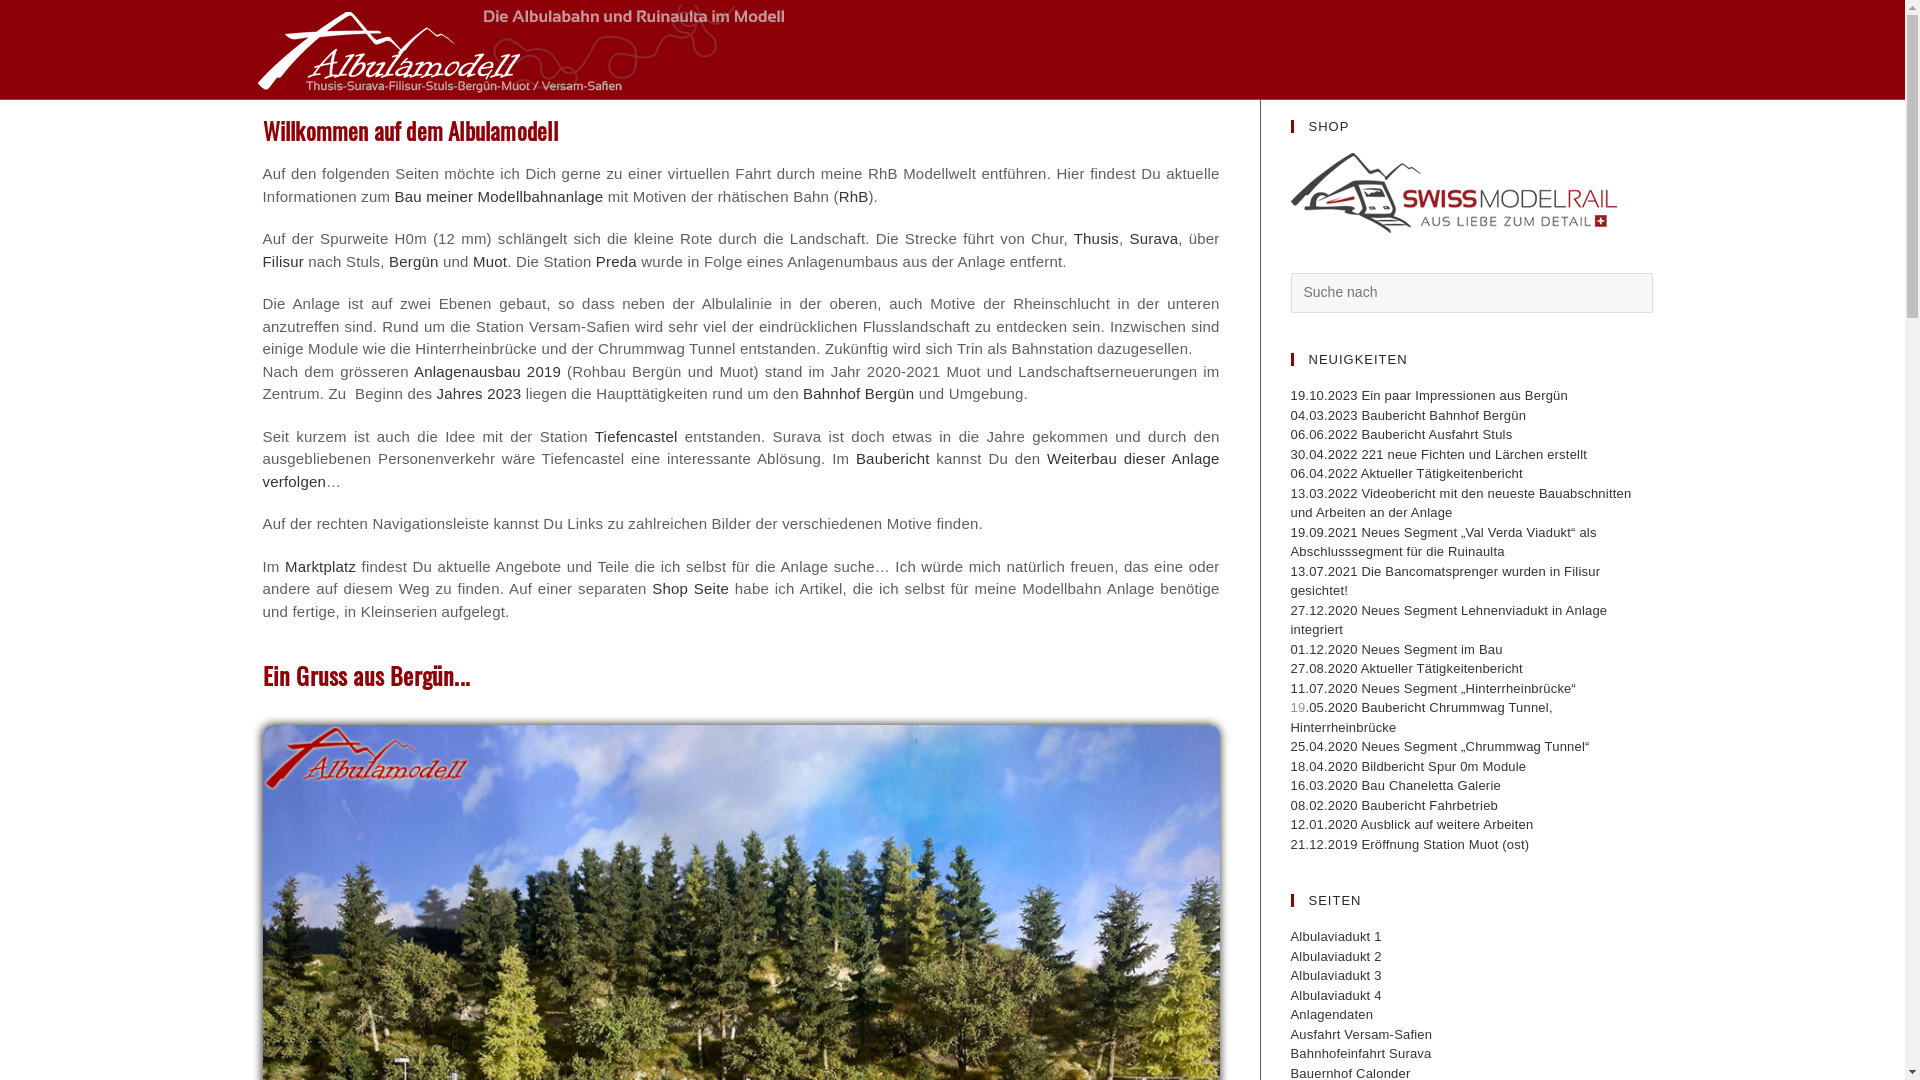  Describe the element at coordinates (1336, 936) in the screenshot. I see `Albulaviadukt 1` at that location.